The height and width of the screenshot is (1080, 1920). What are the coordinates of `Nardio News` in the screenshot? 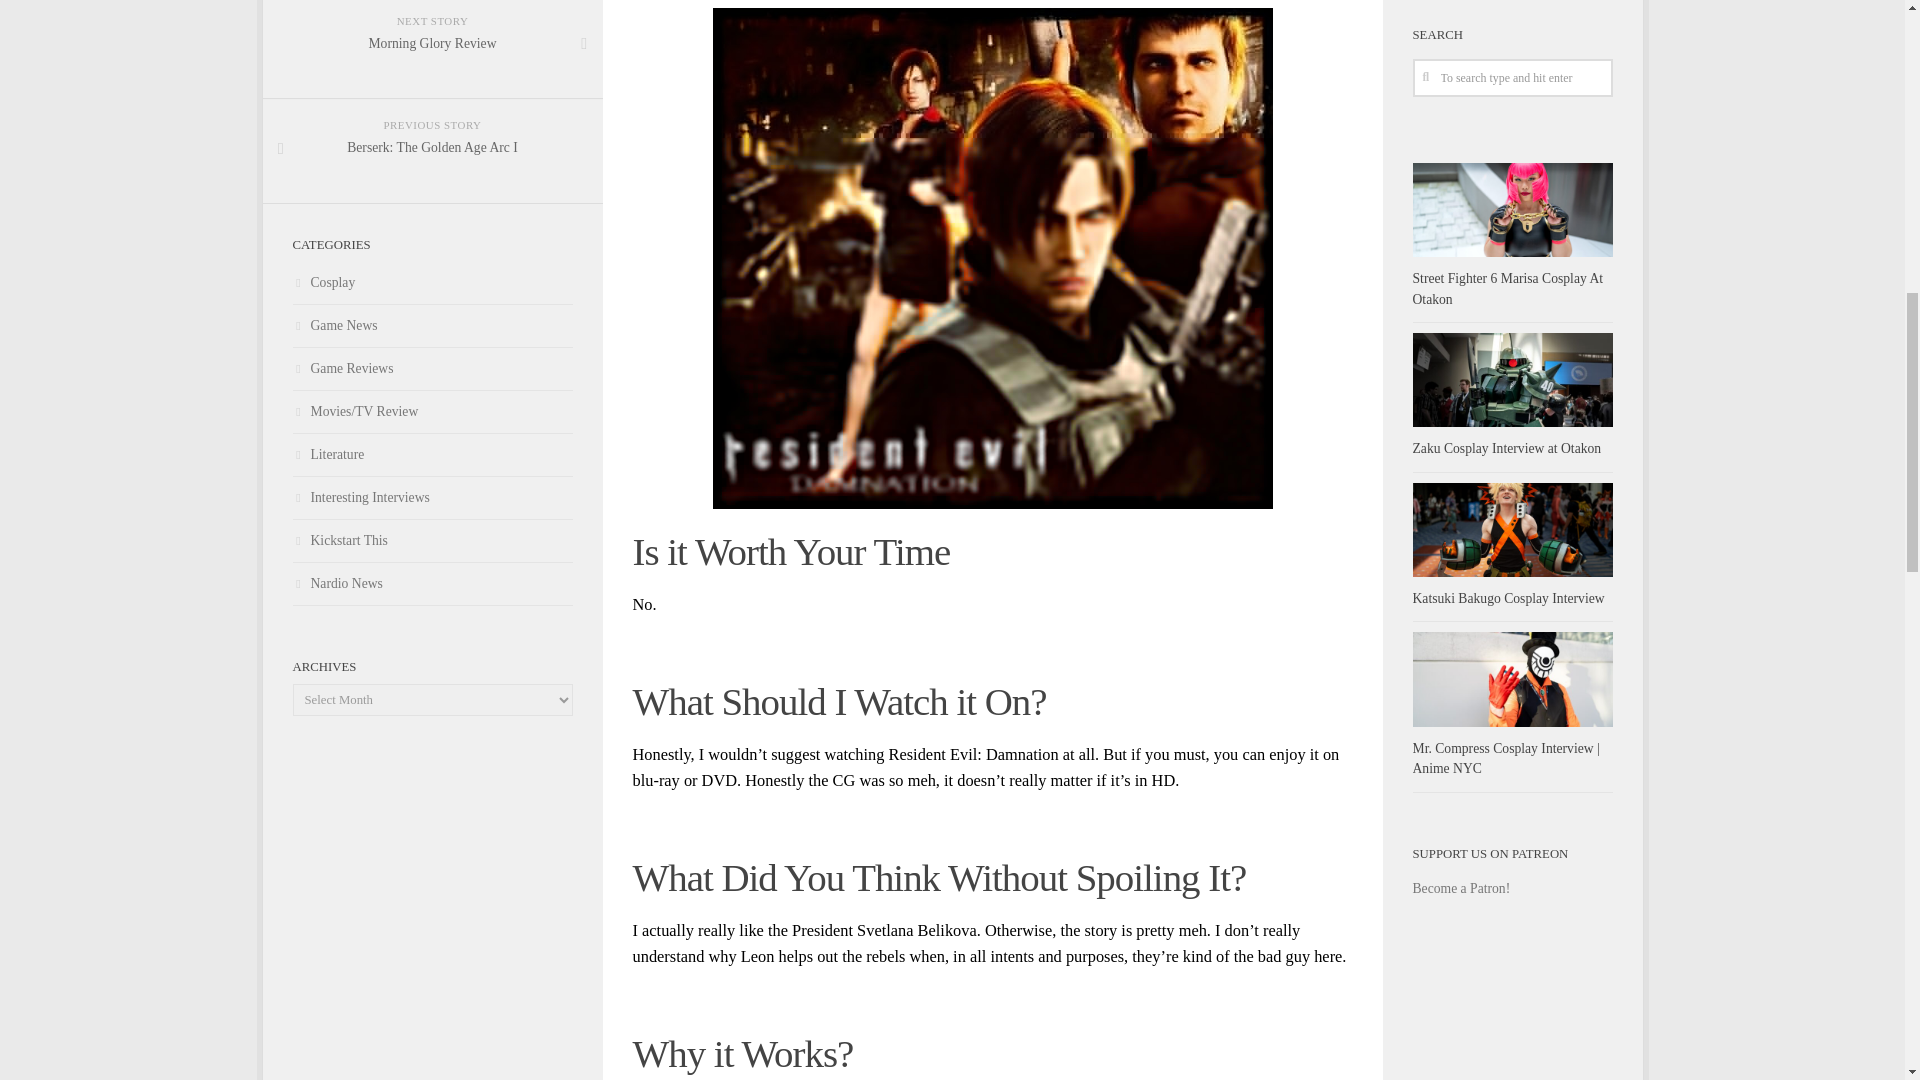 It's located at (432, 584).